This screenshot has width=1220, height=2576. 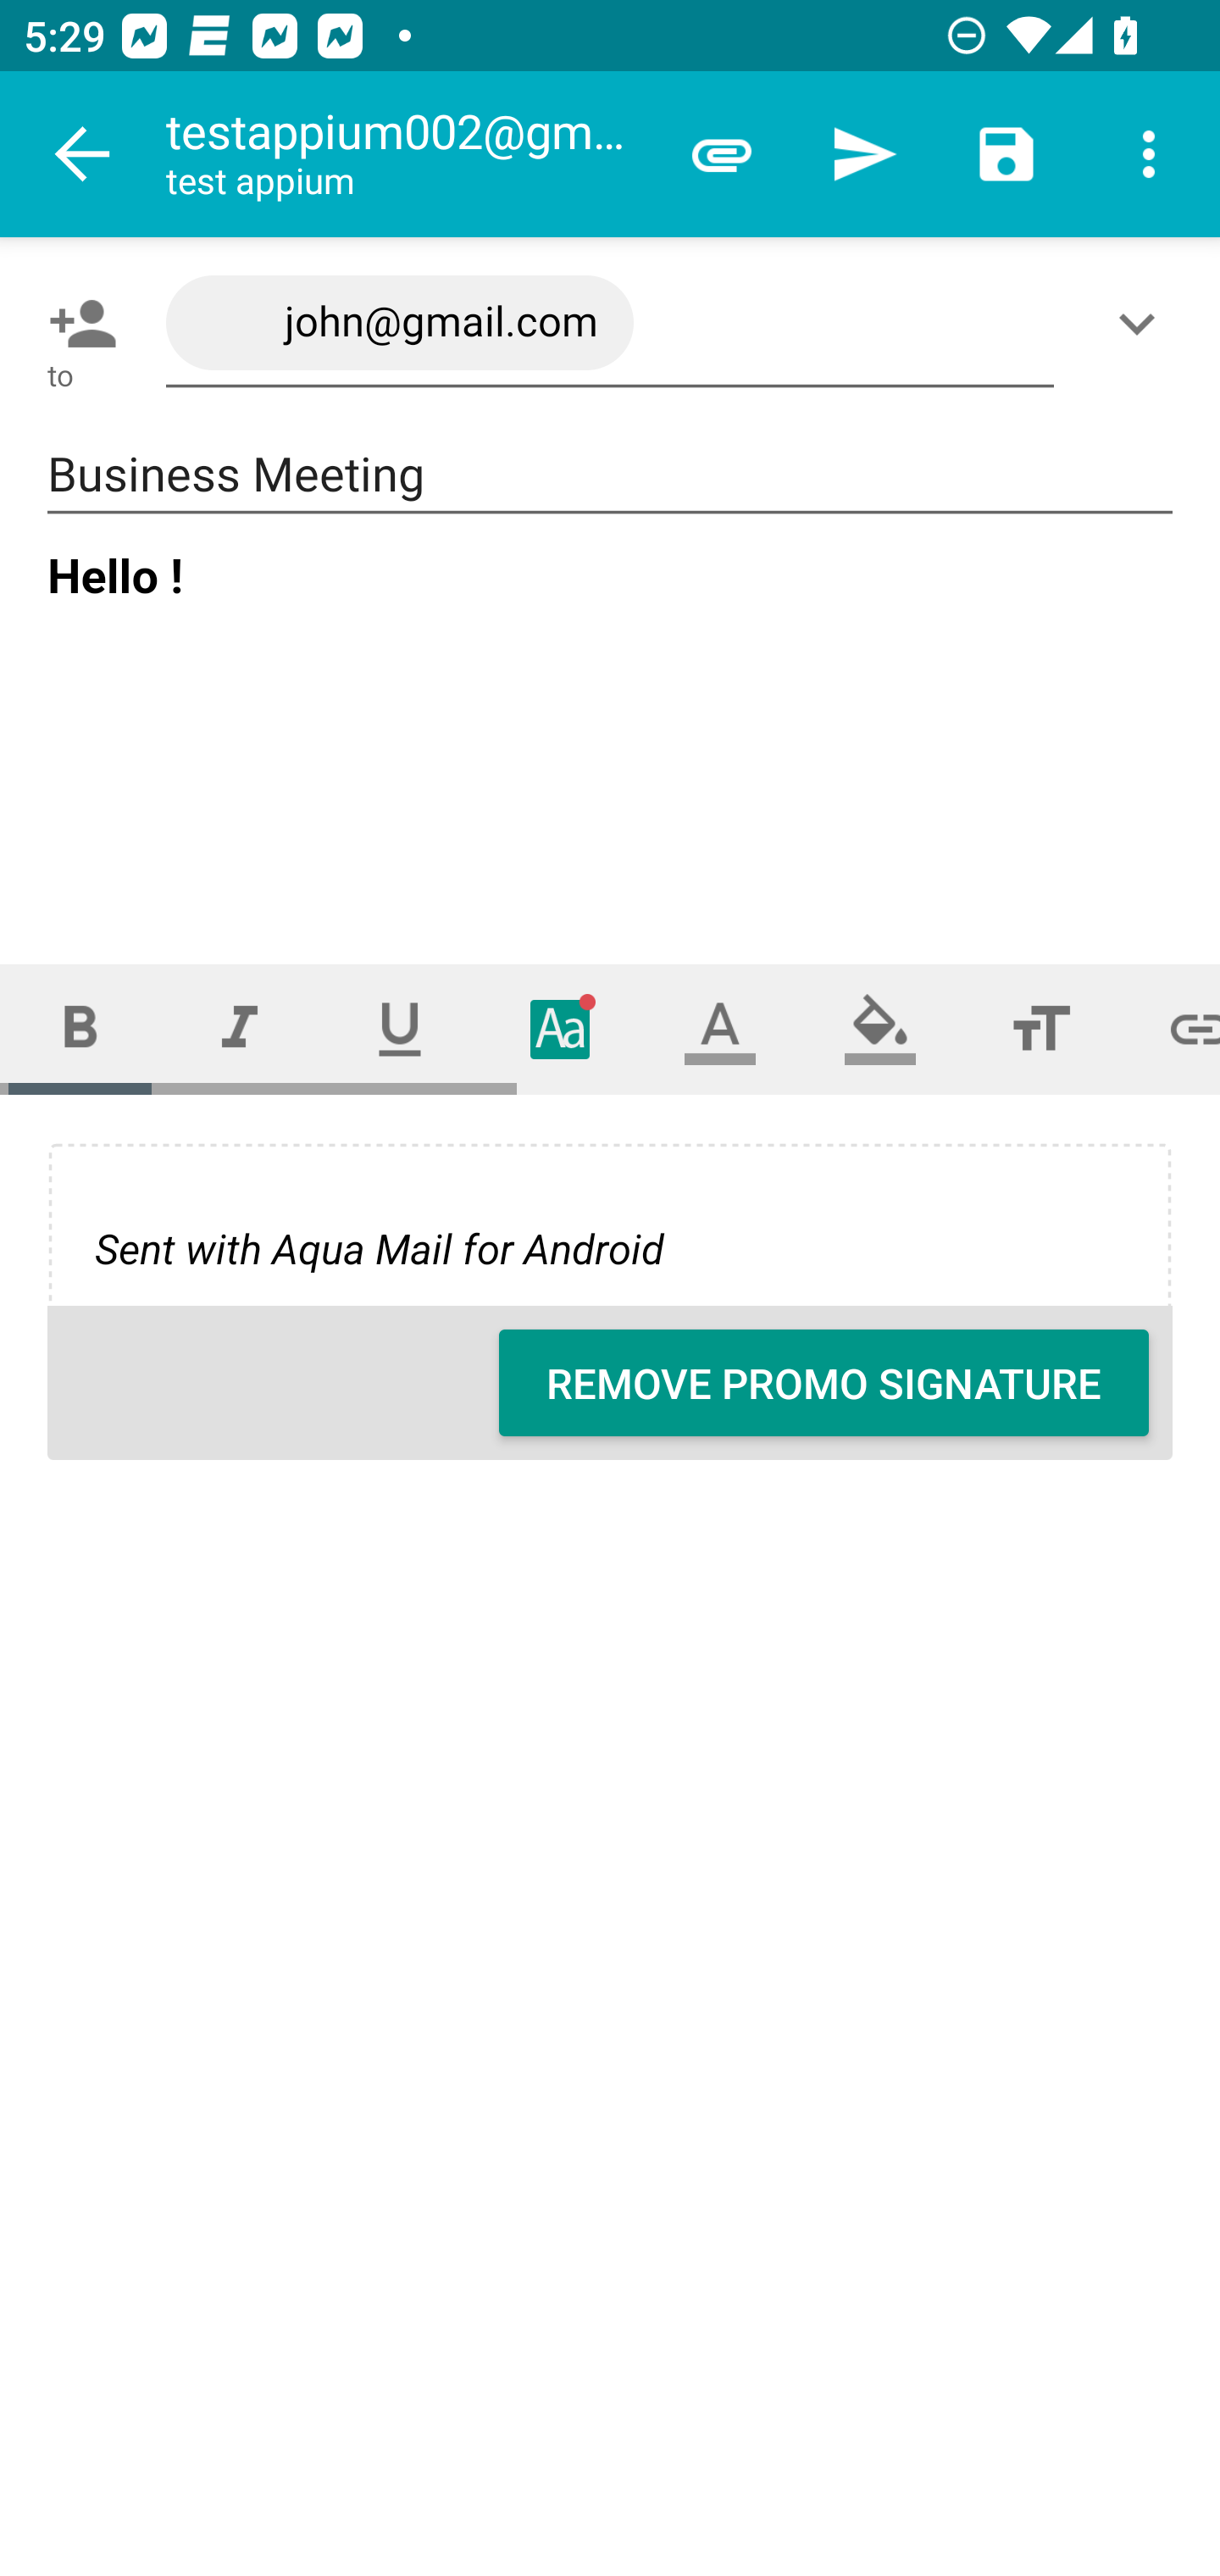 What do you see at coordinates (80, 1029) in the screenshot?
I see `Bold` at bounding box center [80, 1029].